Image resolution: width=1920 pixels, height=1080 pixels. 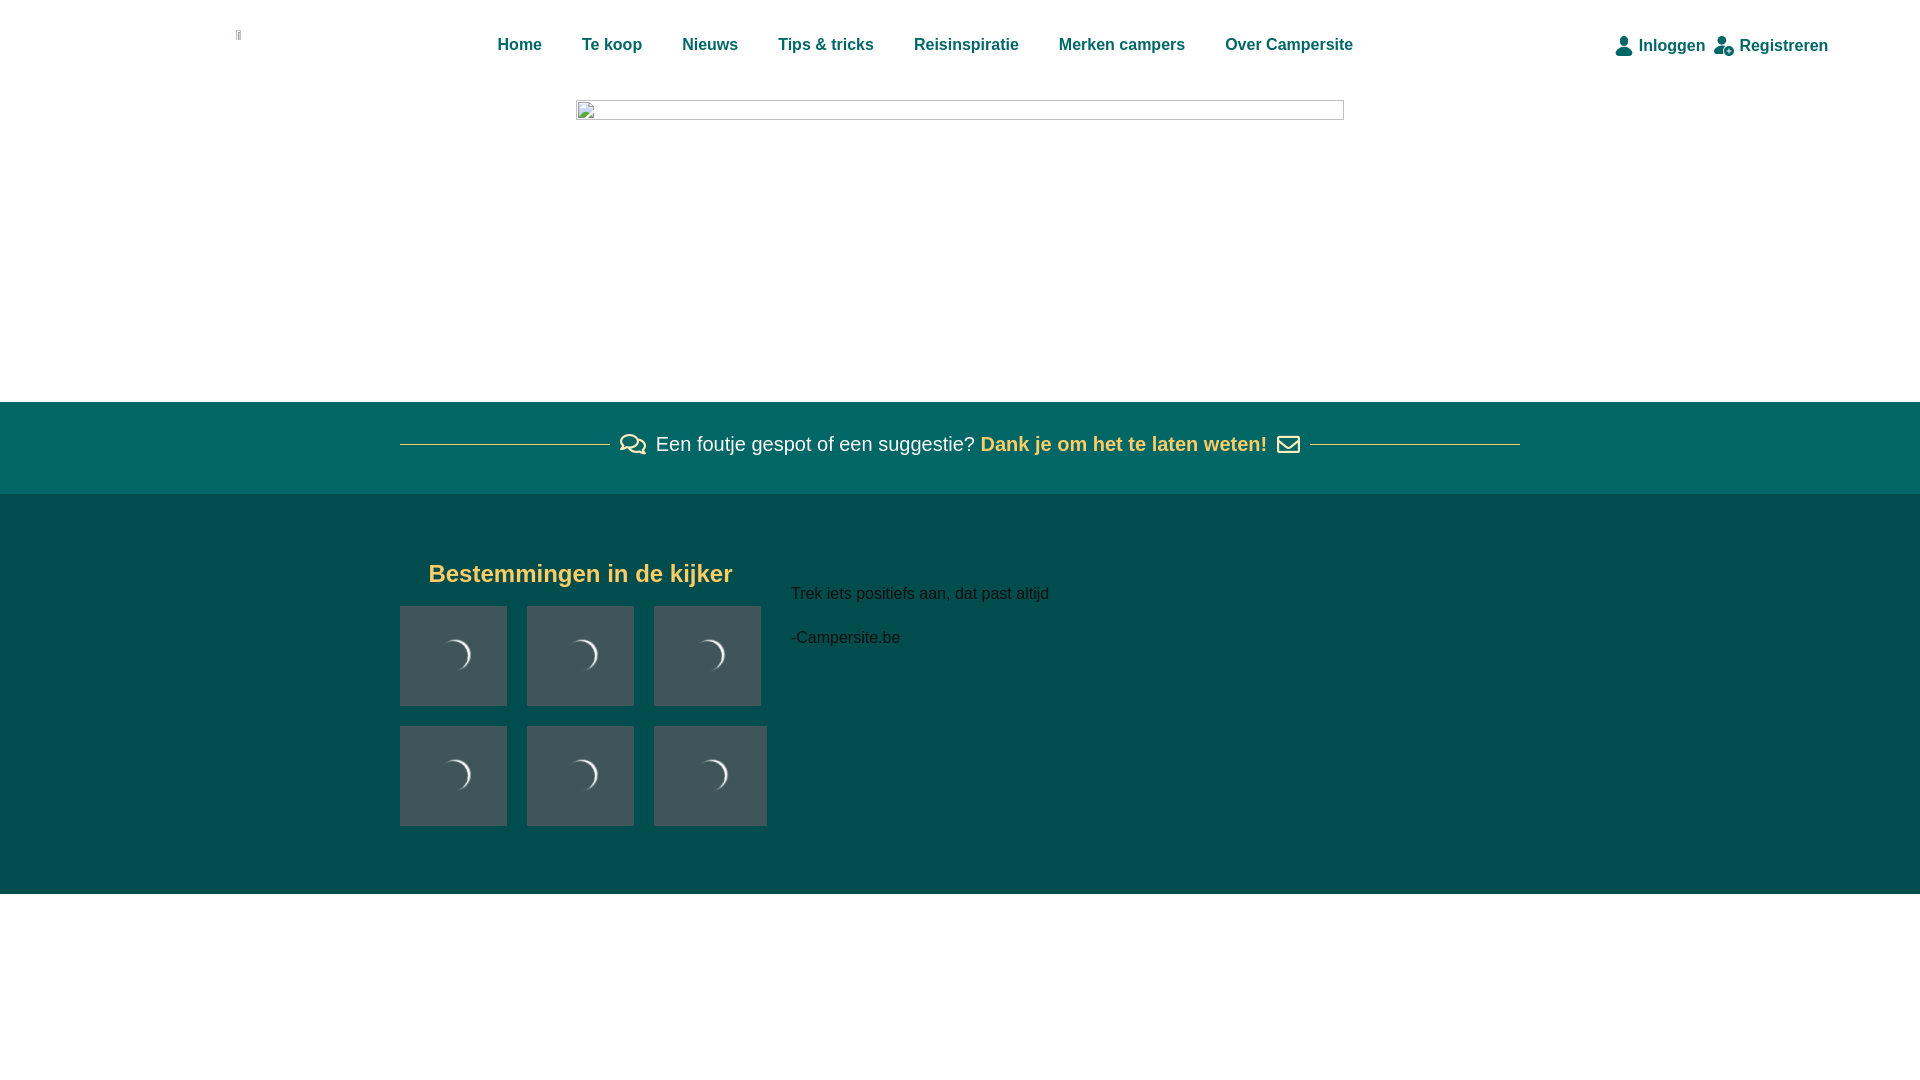 I want to click on Merken campers, so click(x=1122, y=45).